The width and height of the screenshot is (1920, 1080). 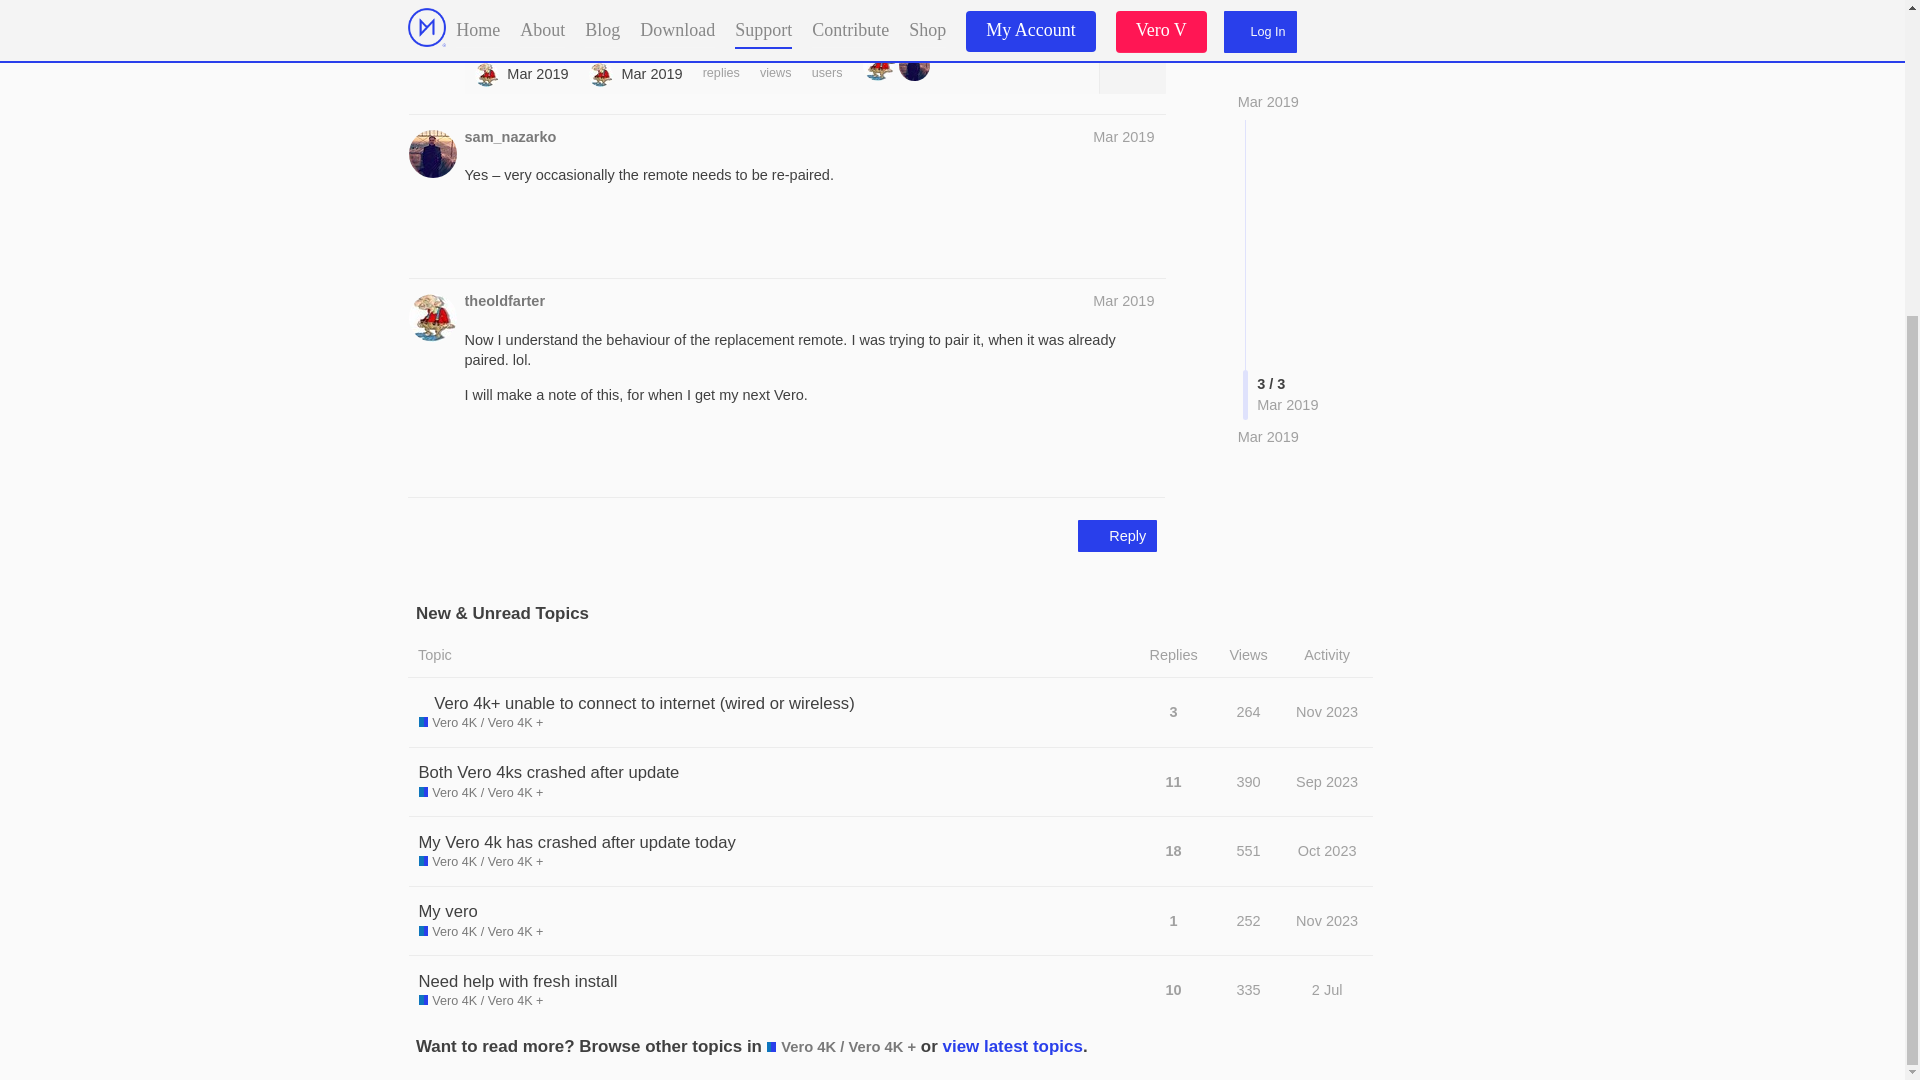 I want to click on Trevor Adair, so click(x=600, y=74).